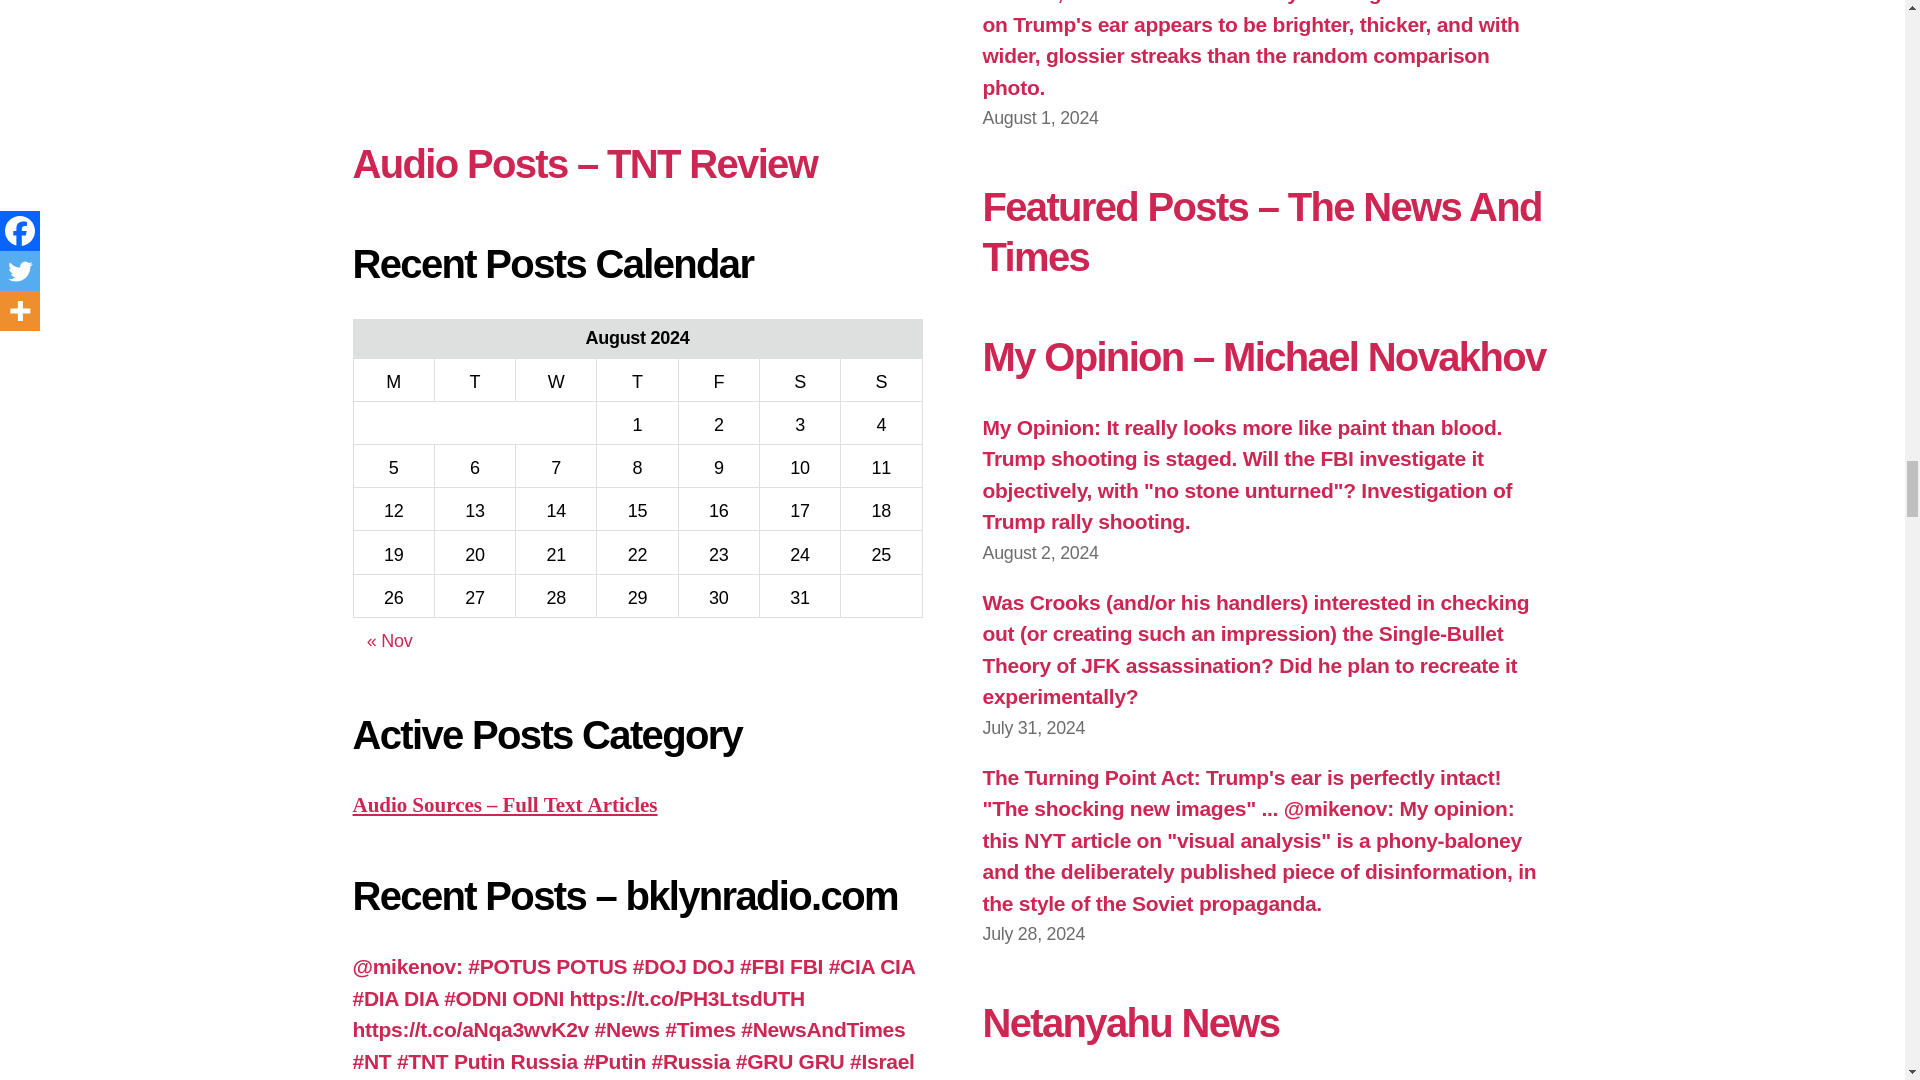 The width and height of the screenshot is (1920, 1080). Describe the element at coordinates (393, 378) in the screenshot. I see `Monday` at that location.